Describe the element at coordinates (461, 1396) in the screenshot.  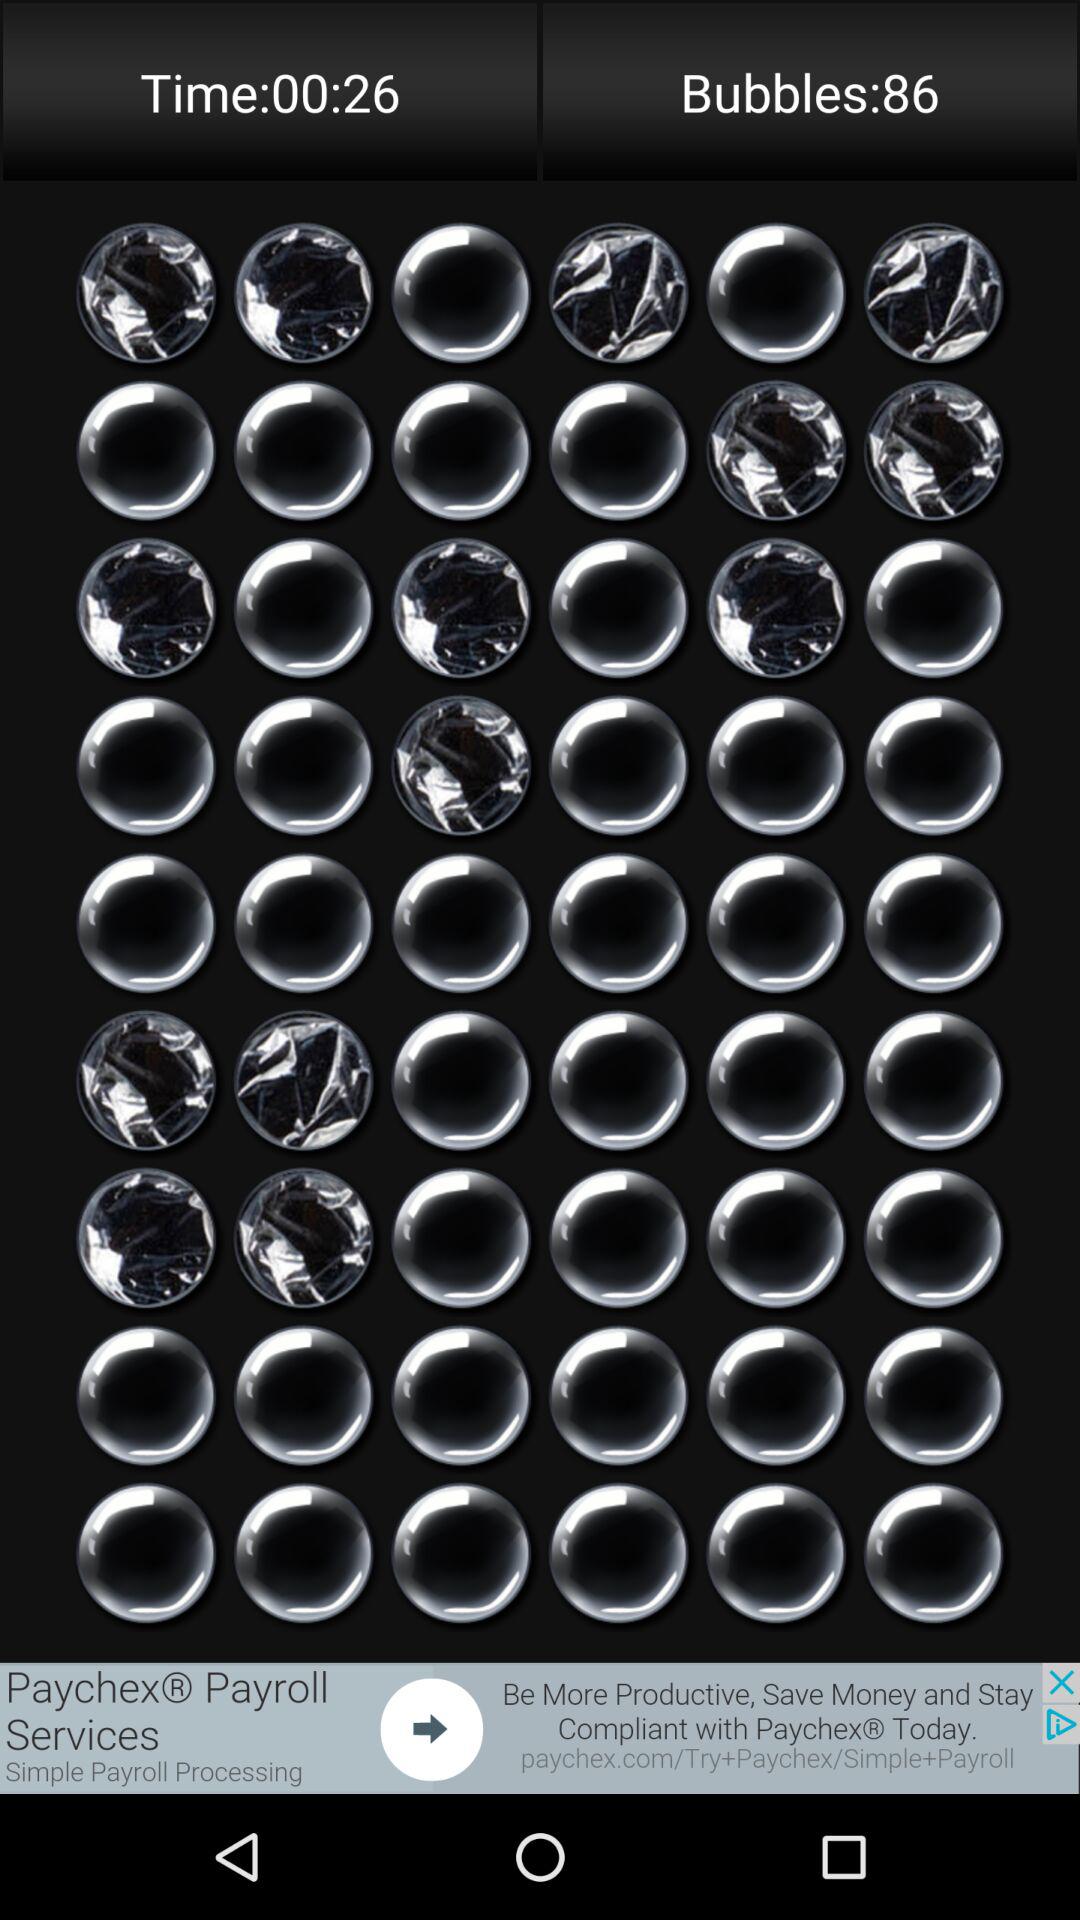
I see `burst bubble` at that location.